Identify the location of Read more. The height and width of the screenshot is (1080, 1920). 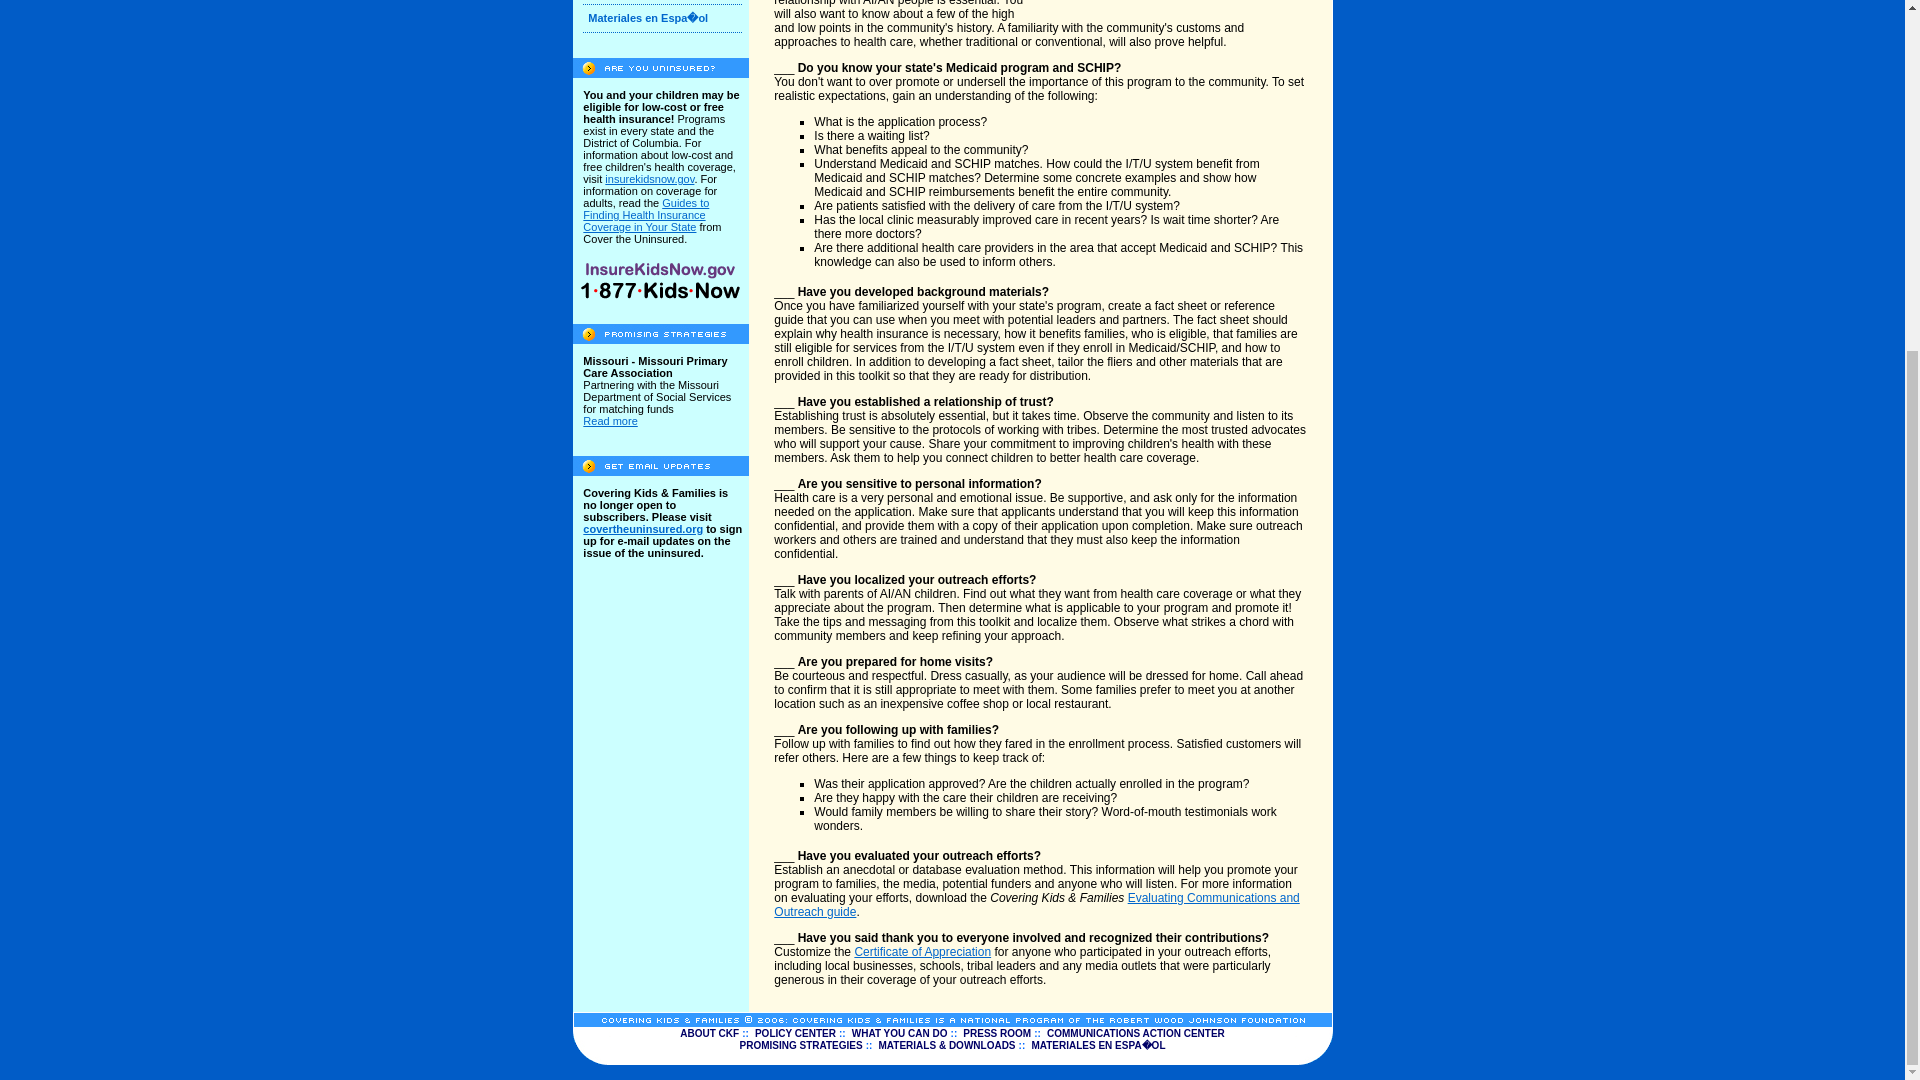
(610, 420).